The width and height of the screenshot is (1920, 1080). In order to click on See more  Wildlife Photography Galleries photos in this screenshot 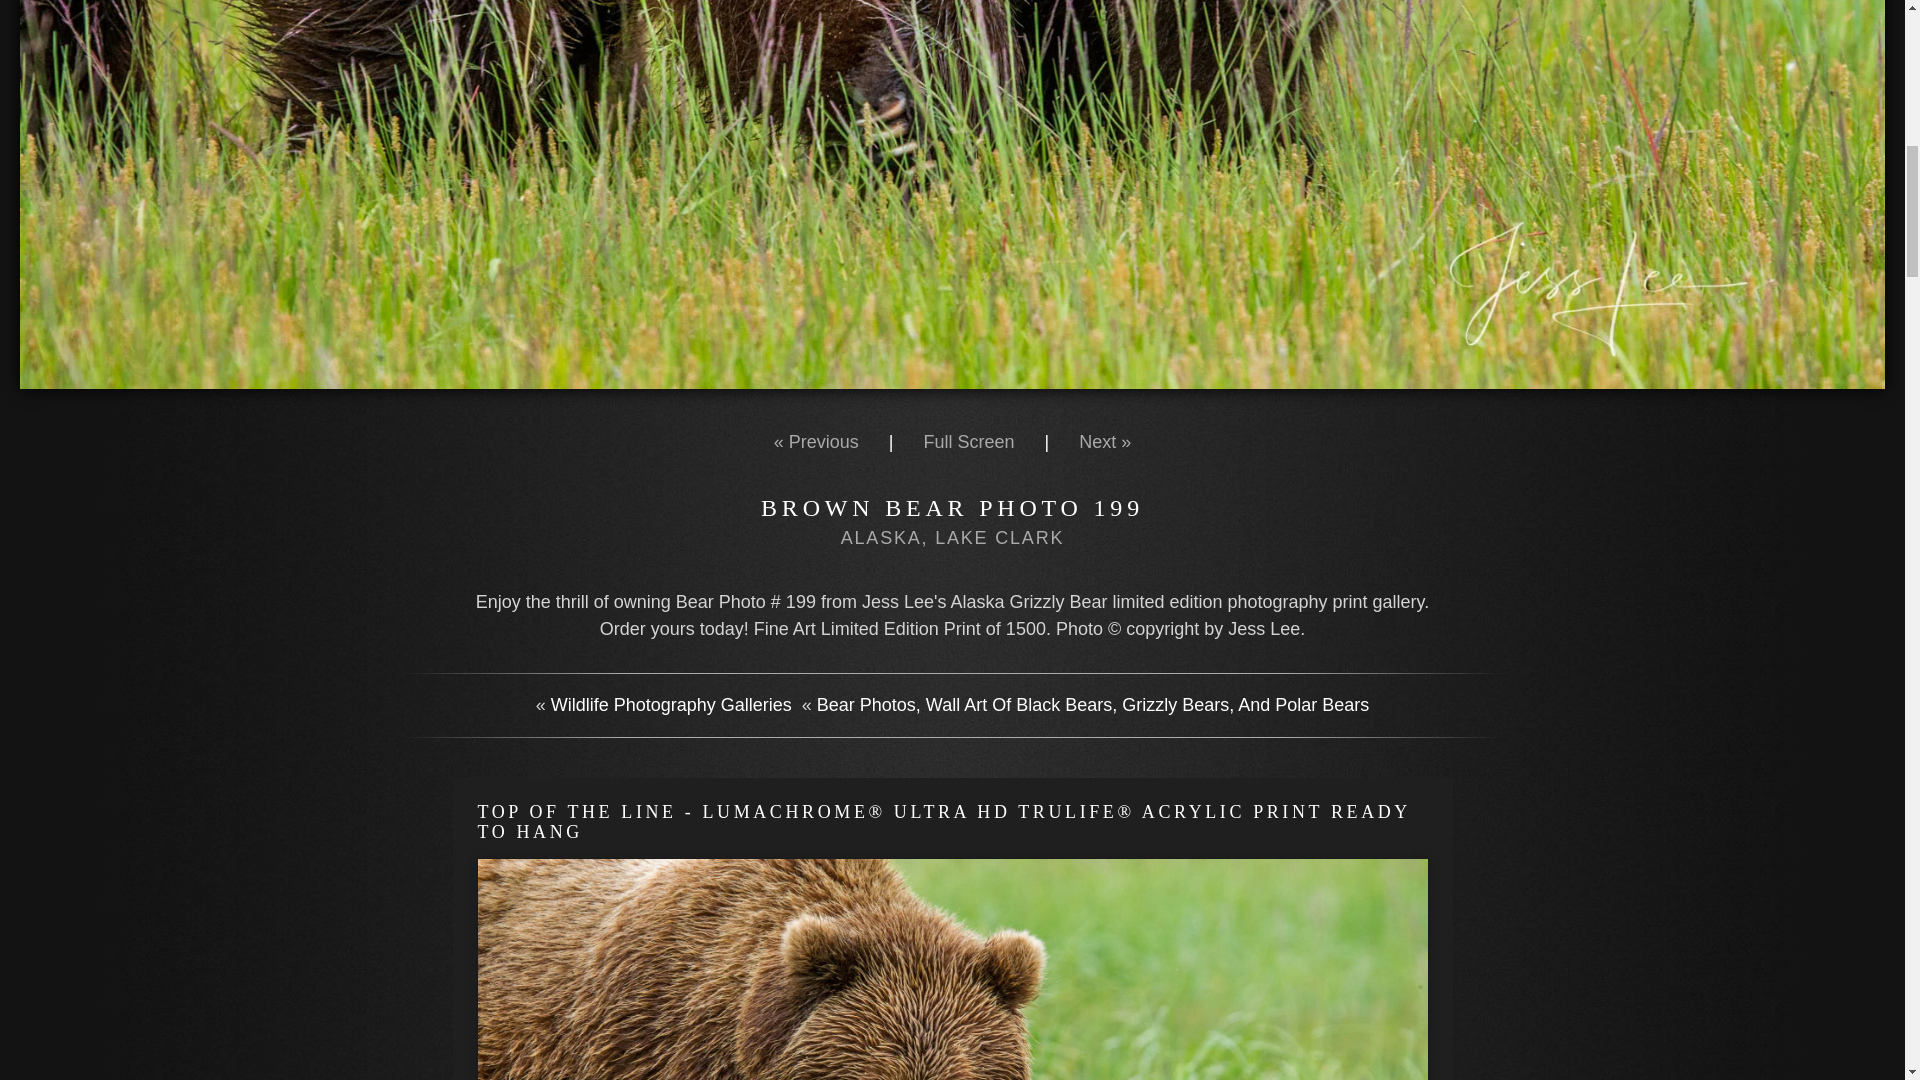, I will do `click(671, 704)`.